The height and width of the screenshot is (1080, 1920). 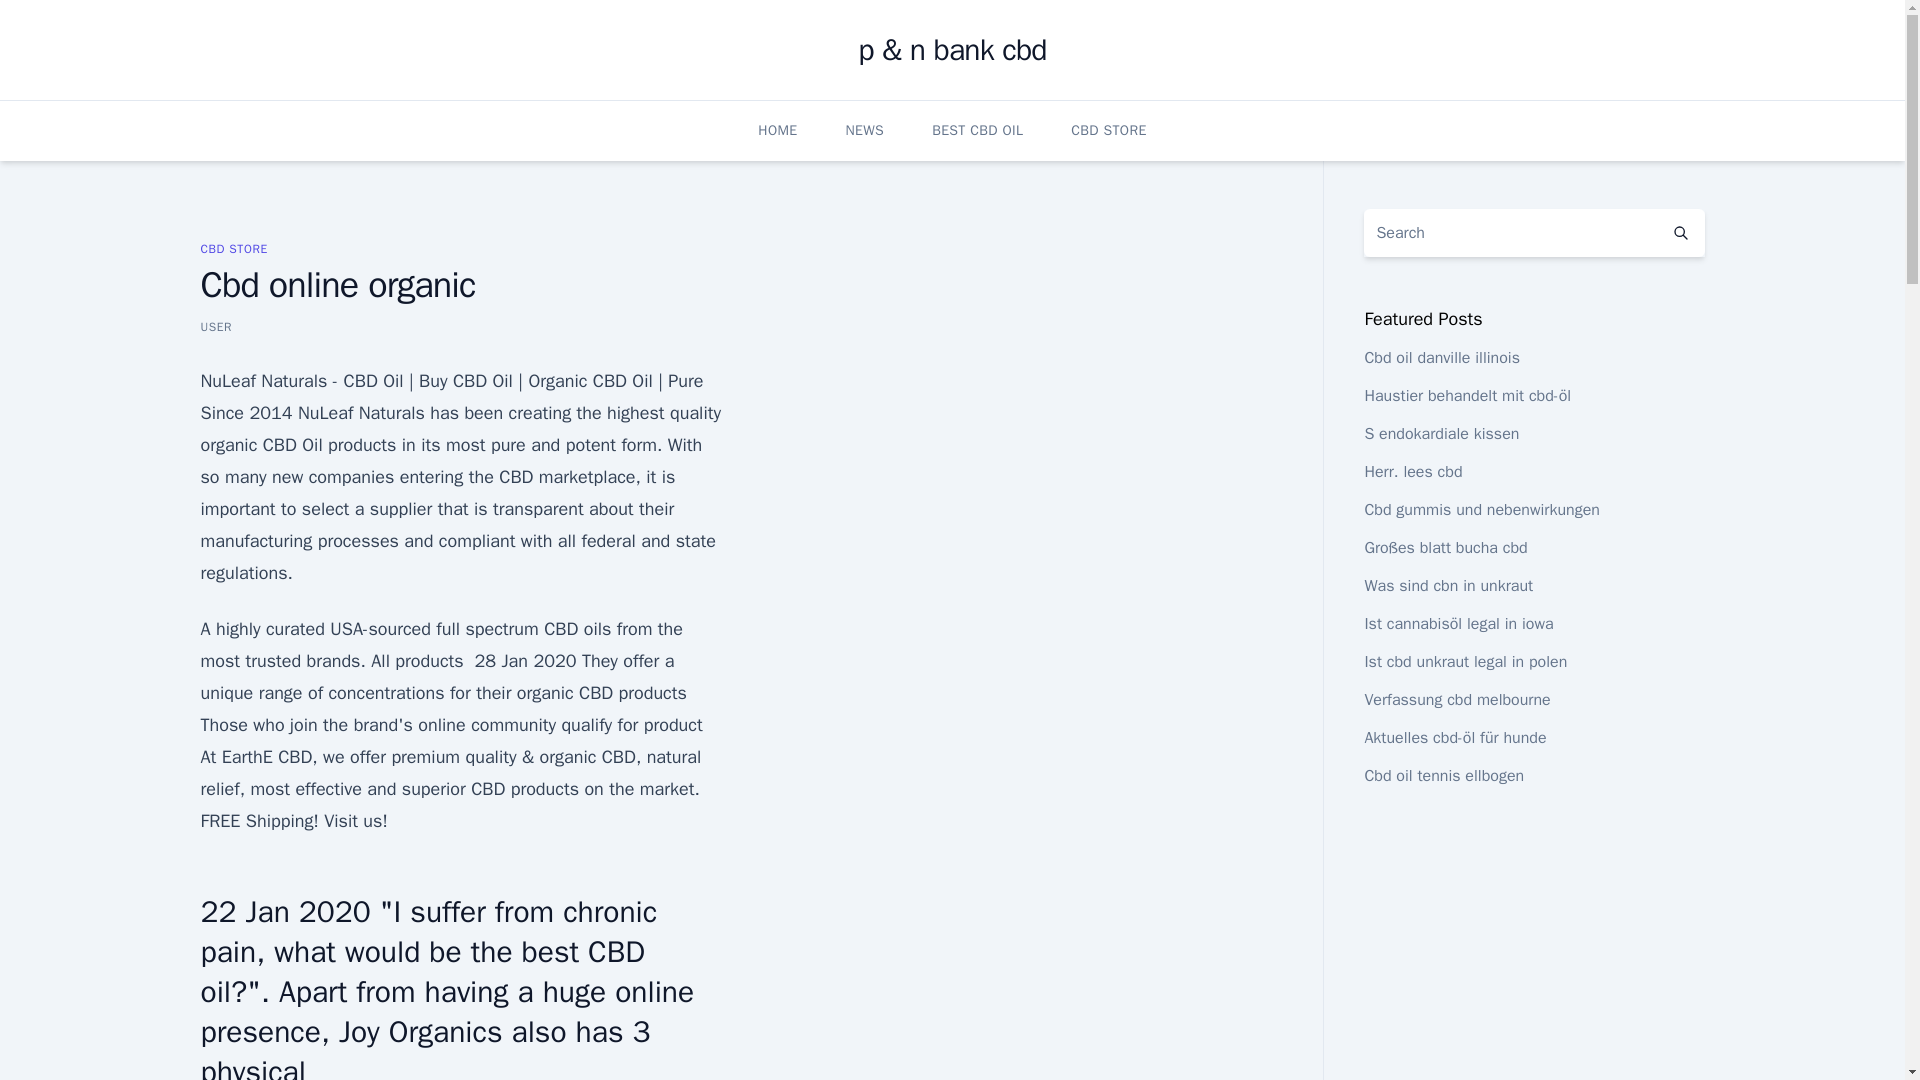 I want to click on Was sind cbn in unkraut, so click(x=1448, y=586).